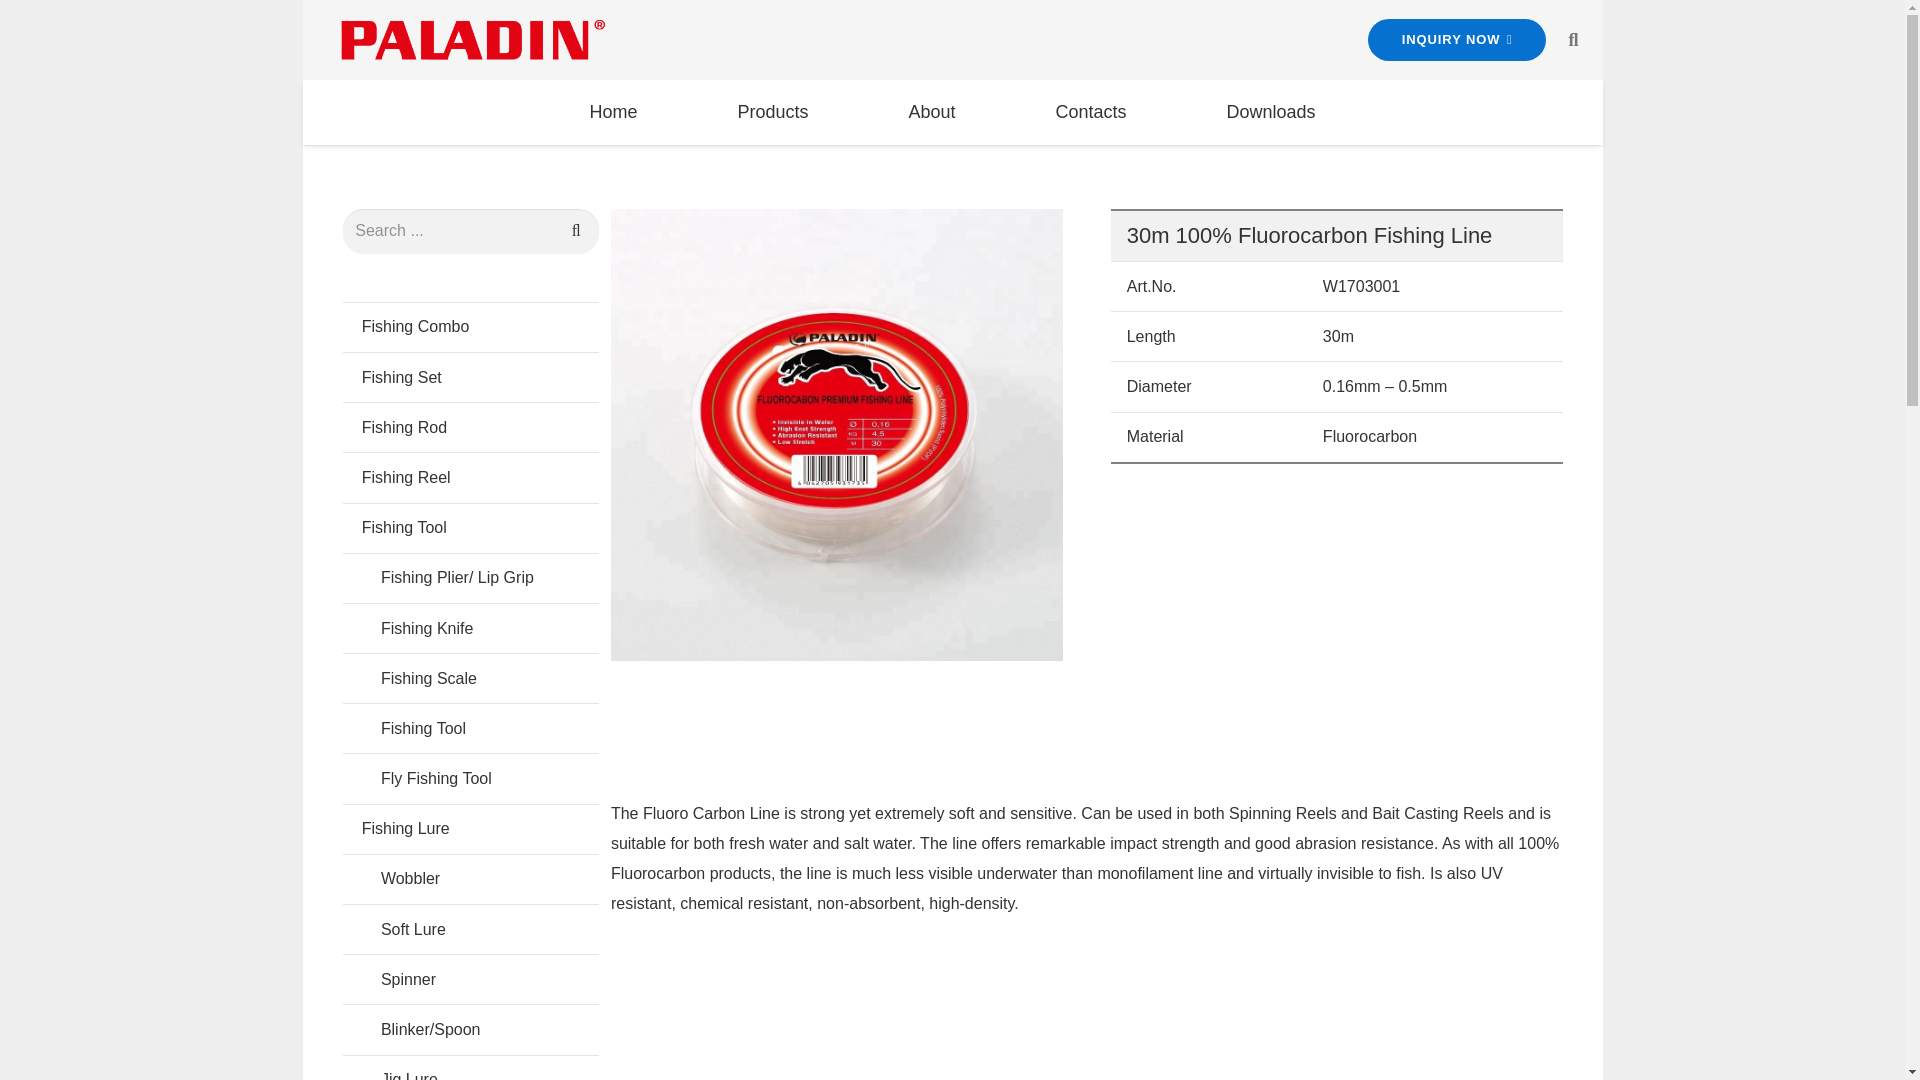 The width and height of the screenshot is (1920, 1080). Describe the element at coordinates (469, 426) in the screenshot. I see `Fishing Rod` at that location.